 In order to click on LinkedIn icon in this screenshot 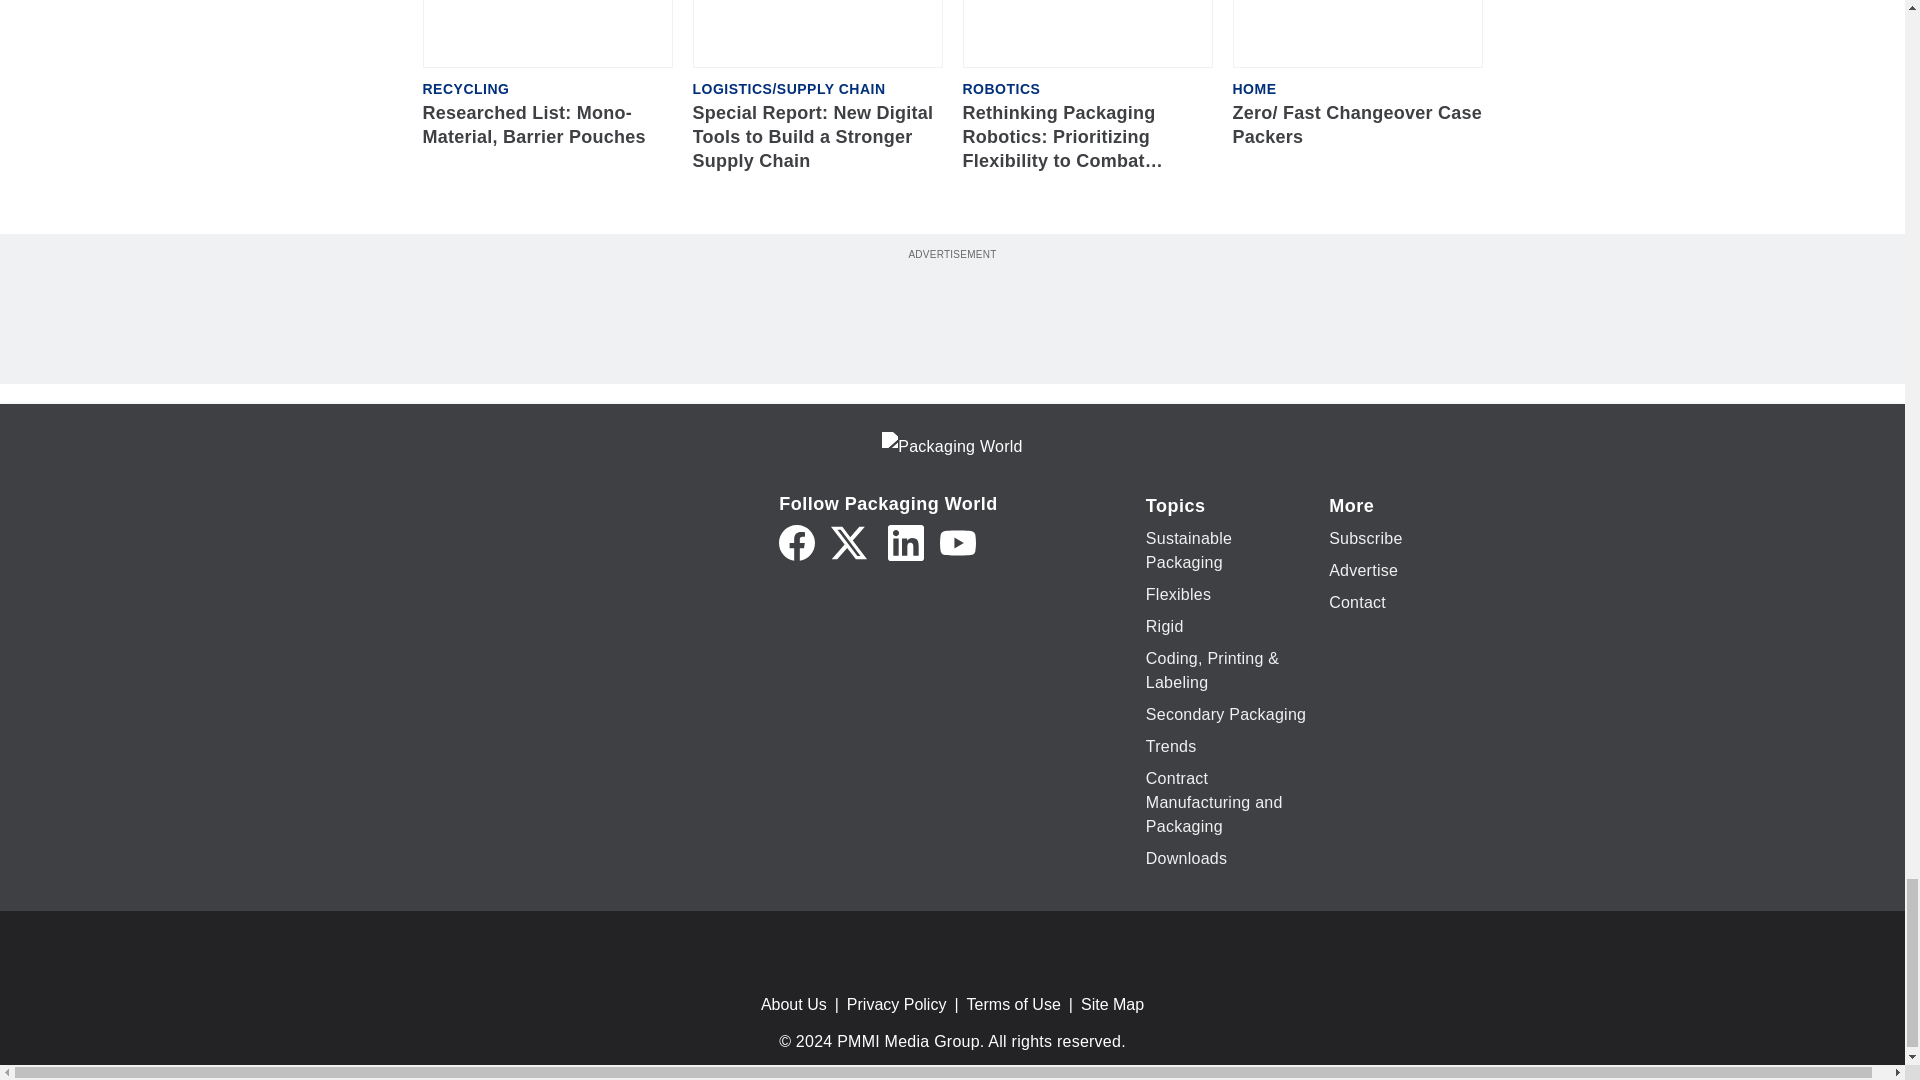, I will do `click(905, 542)`.